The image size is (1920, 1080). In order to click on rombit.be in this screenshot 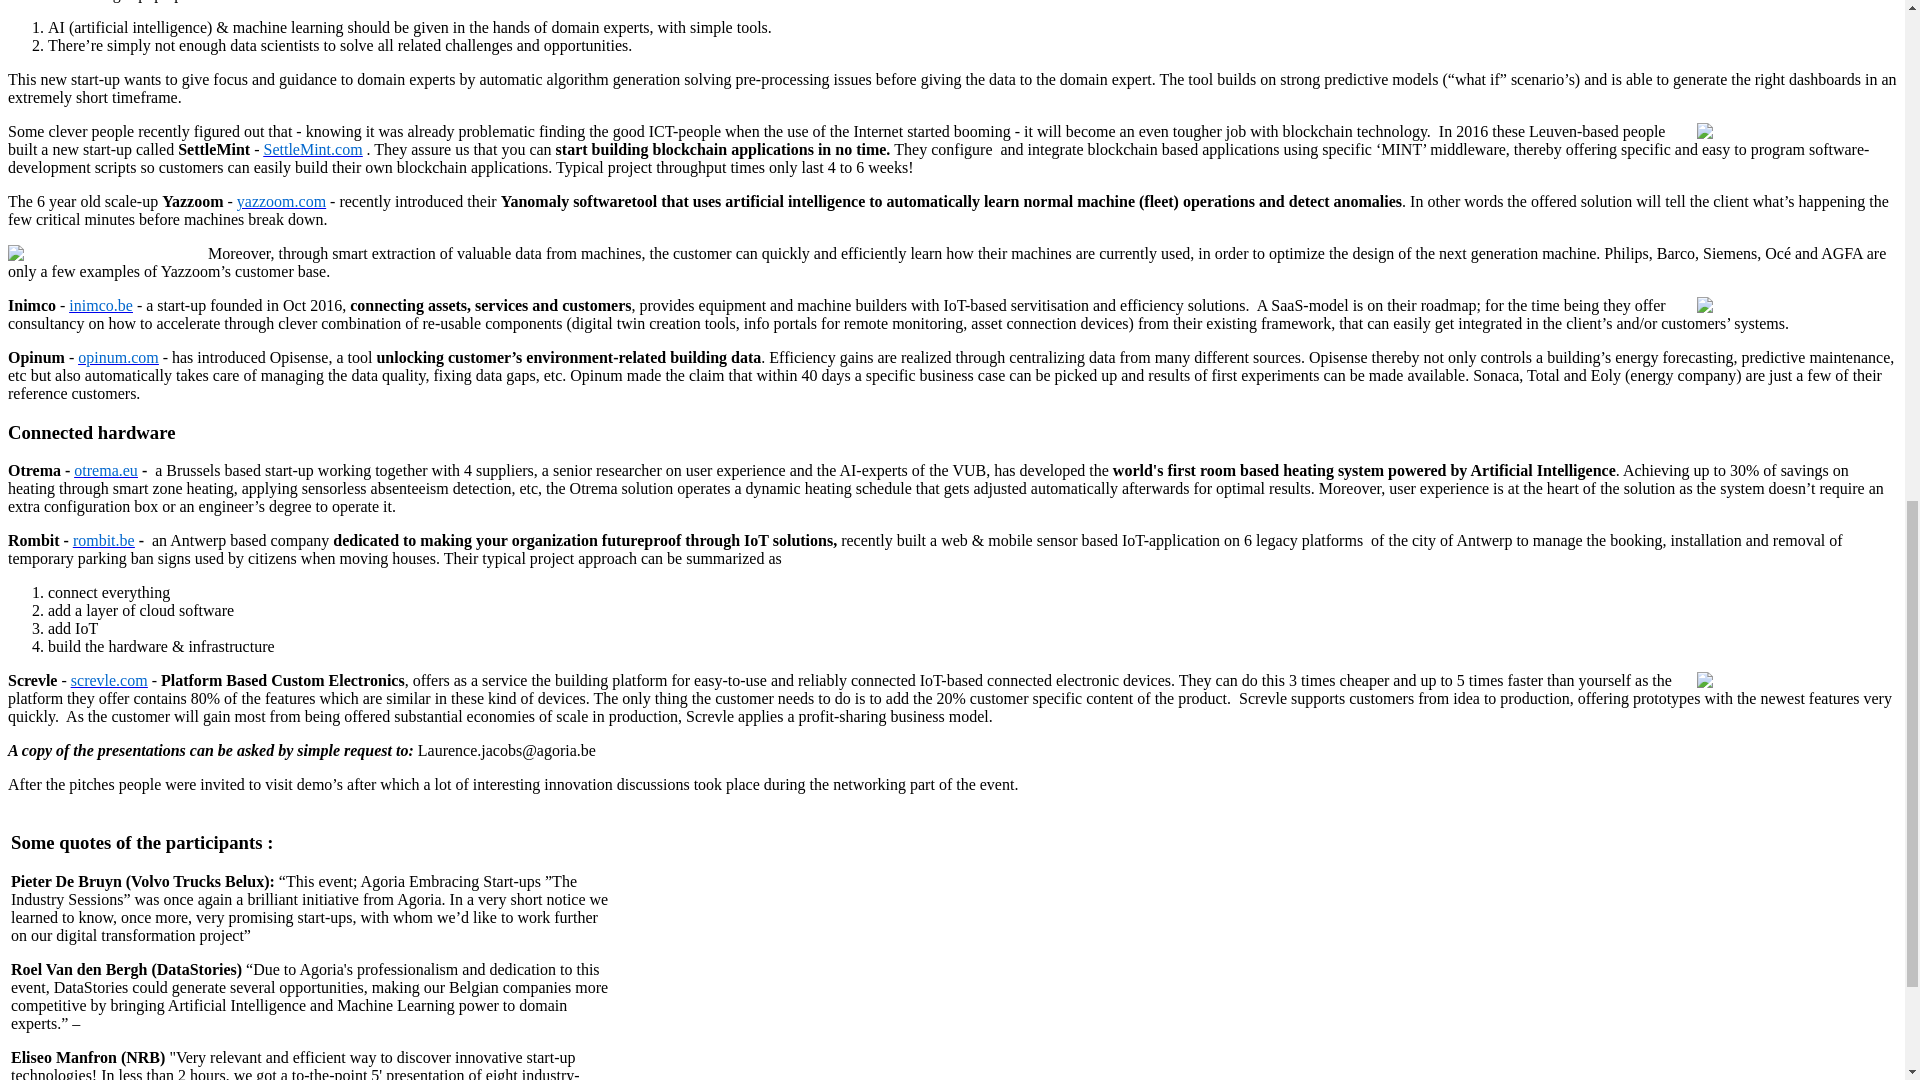, I will do `click(103, 540)`.